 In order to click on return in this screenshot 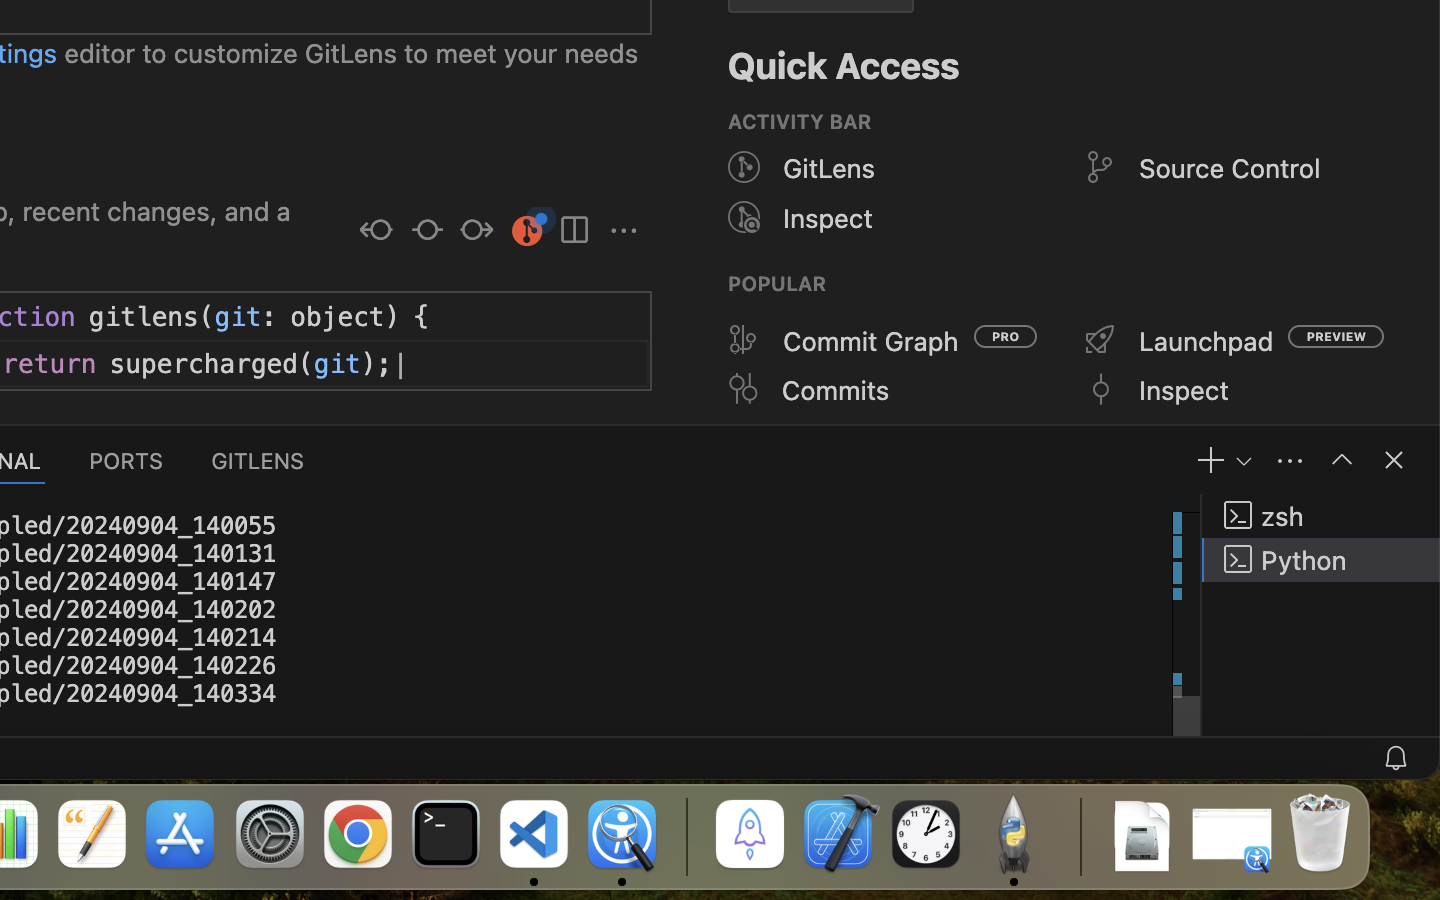, I will do `click(50, 365)`.